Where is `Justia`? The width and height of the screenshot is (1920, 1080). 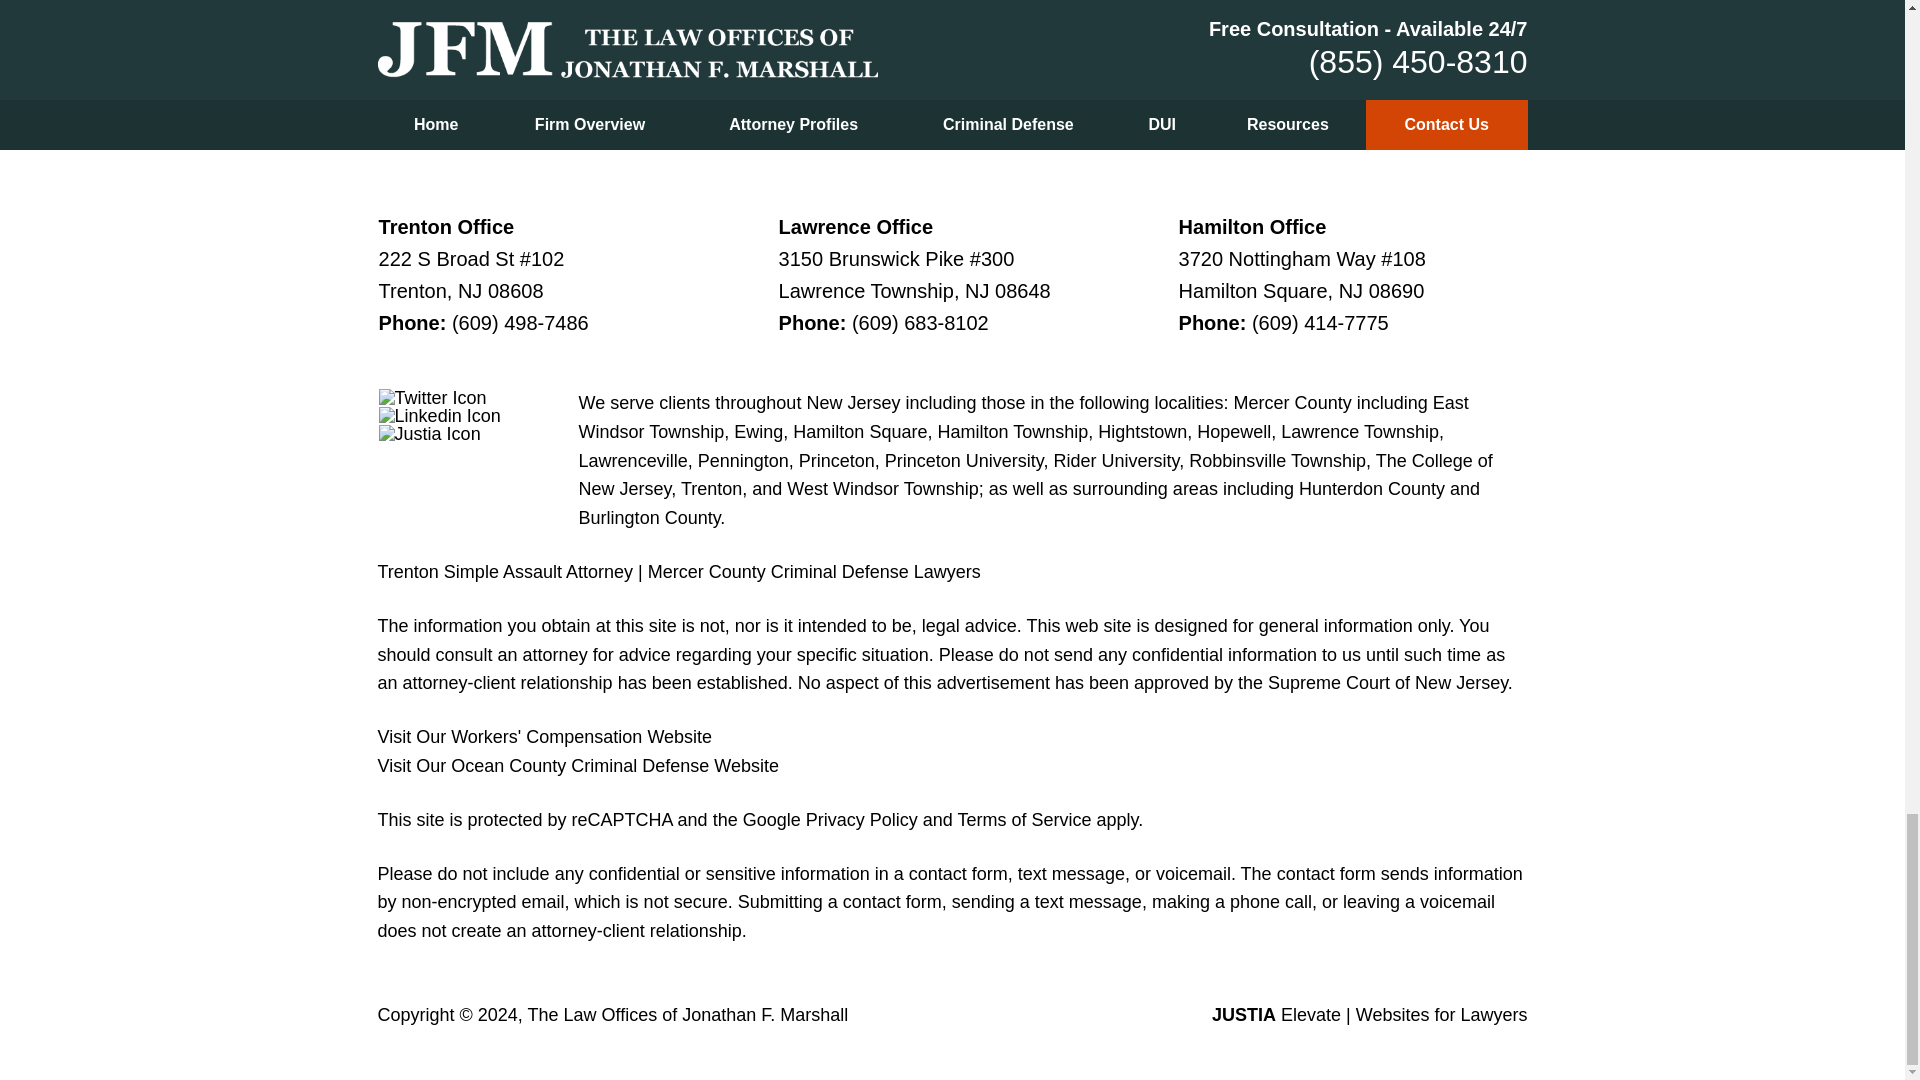 Justia is located at coordinates (430, 434).